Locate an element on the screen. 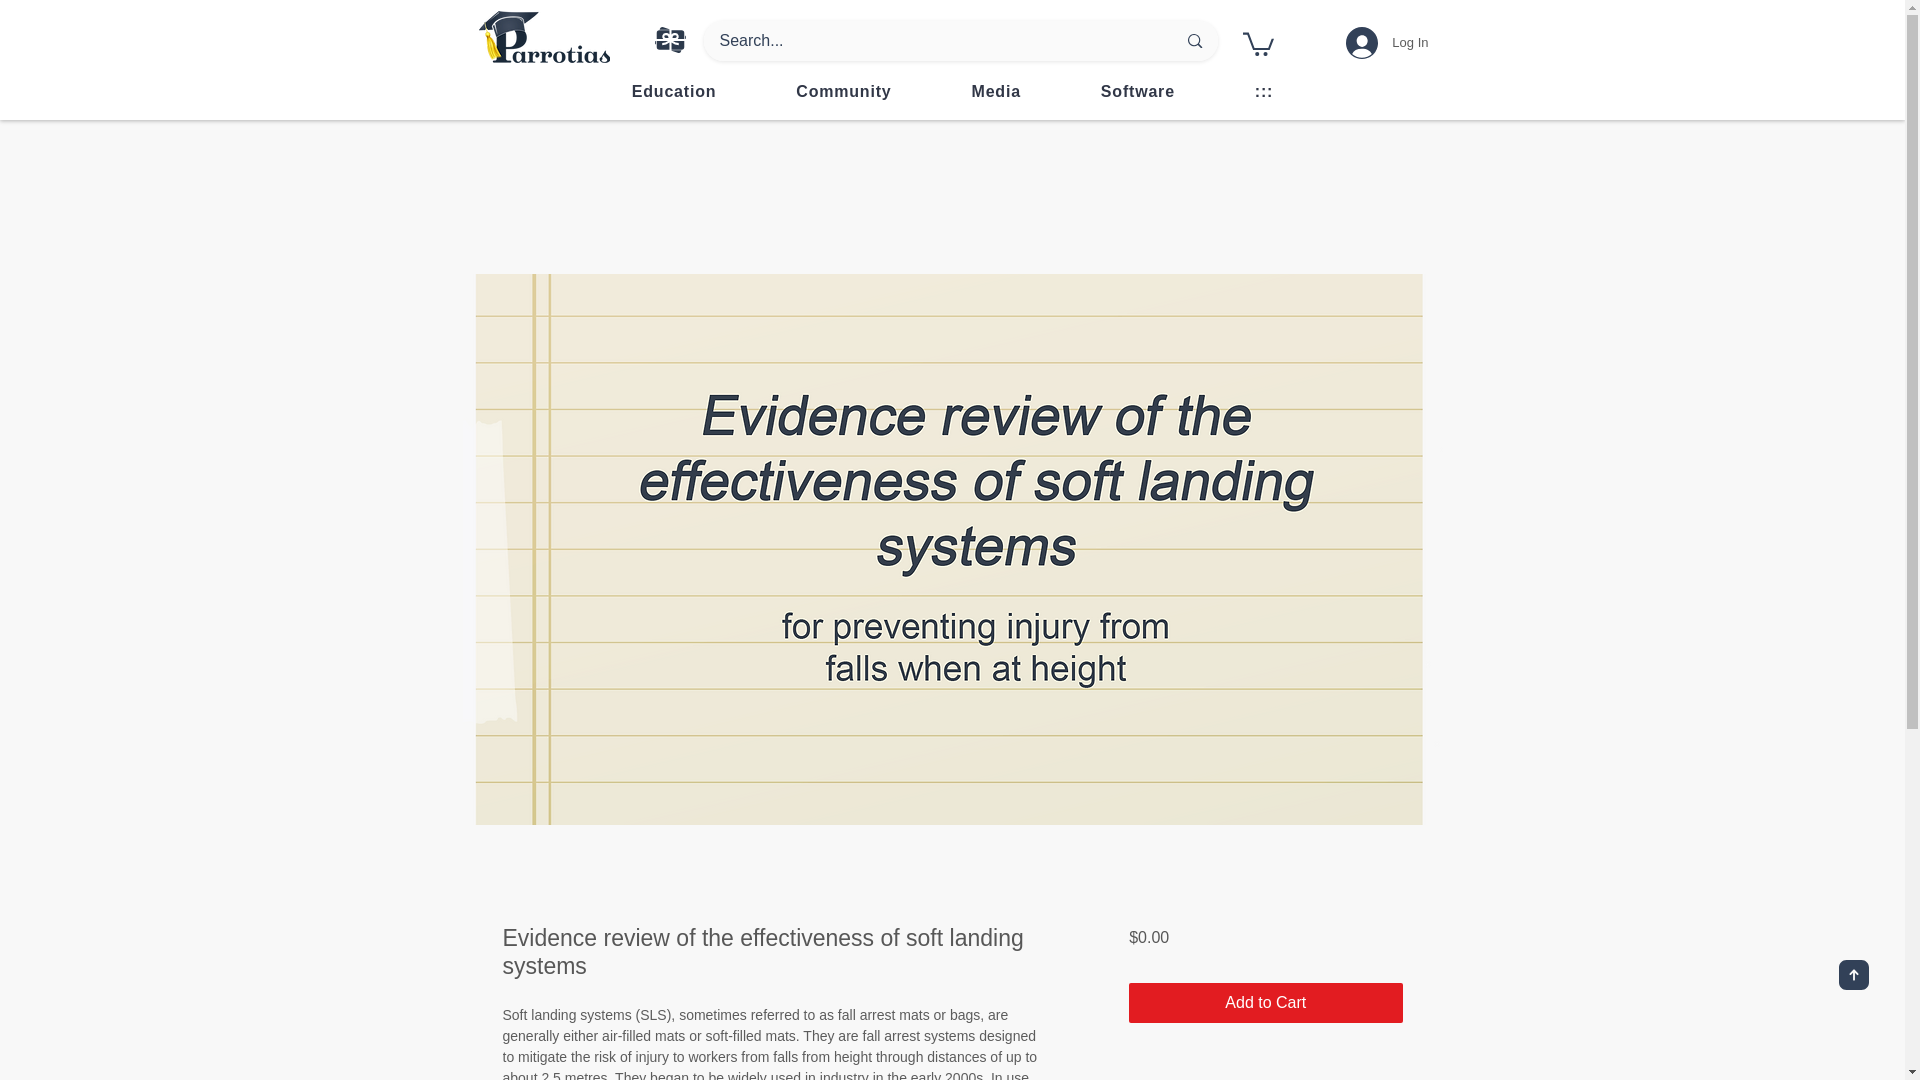  Log In is located at coordinates (952, 92).